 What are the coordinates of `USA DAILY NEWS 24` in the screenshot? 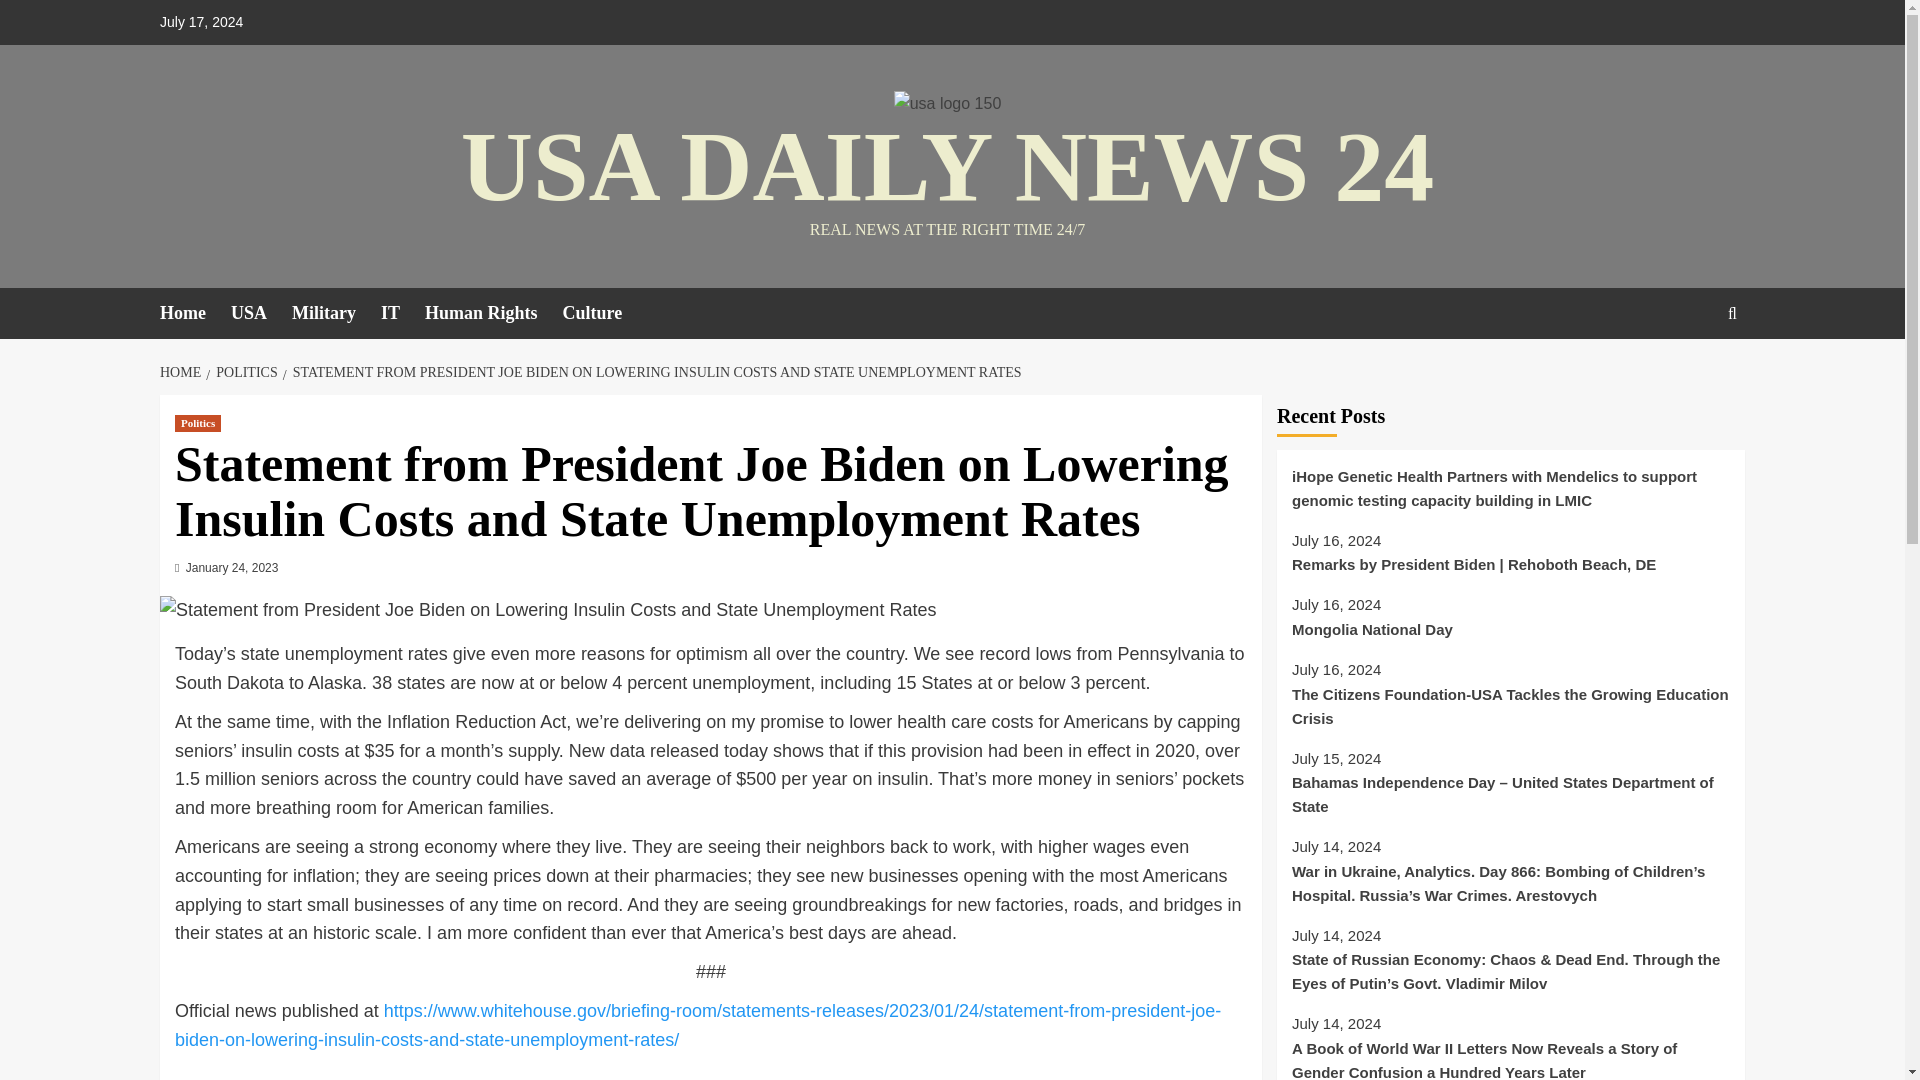 It's located at (947, 166).